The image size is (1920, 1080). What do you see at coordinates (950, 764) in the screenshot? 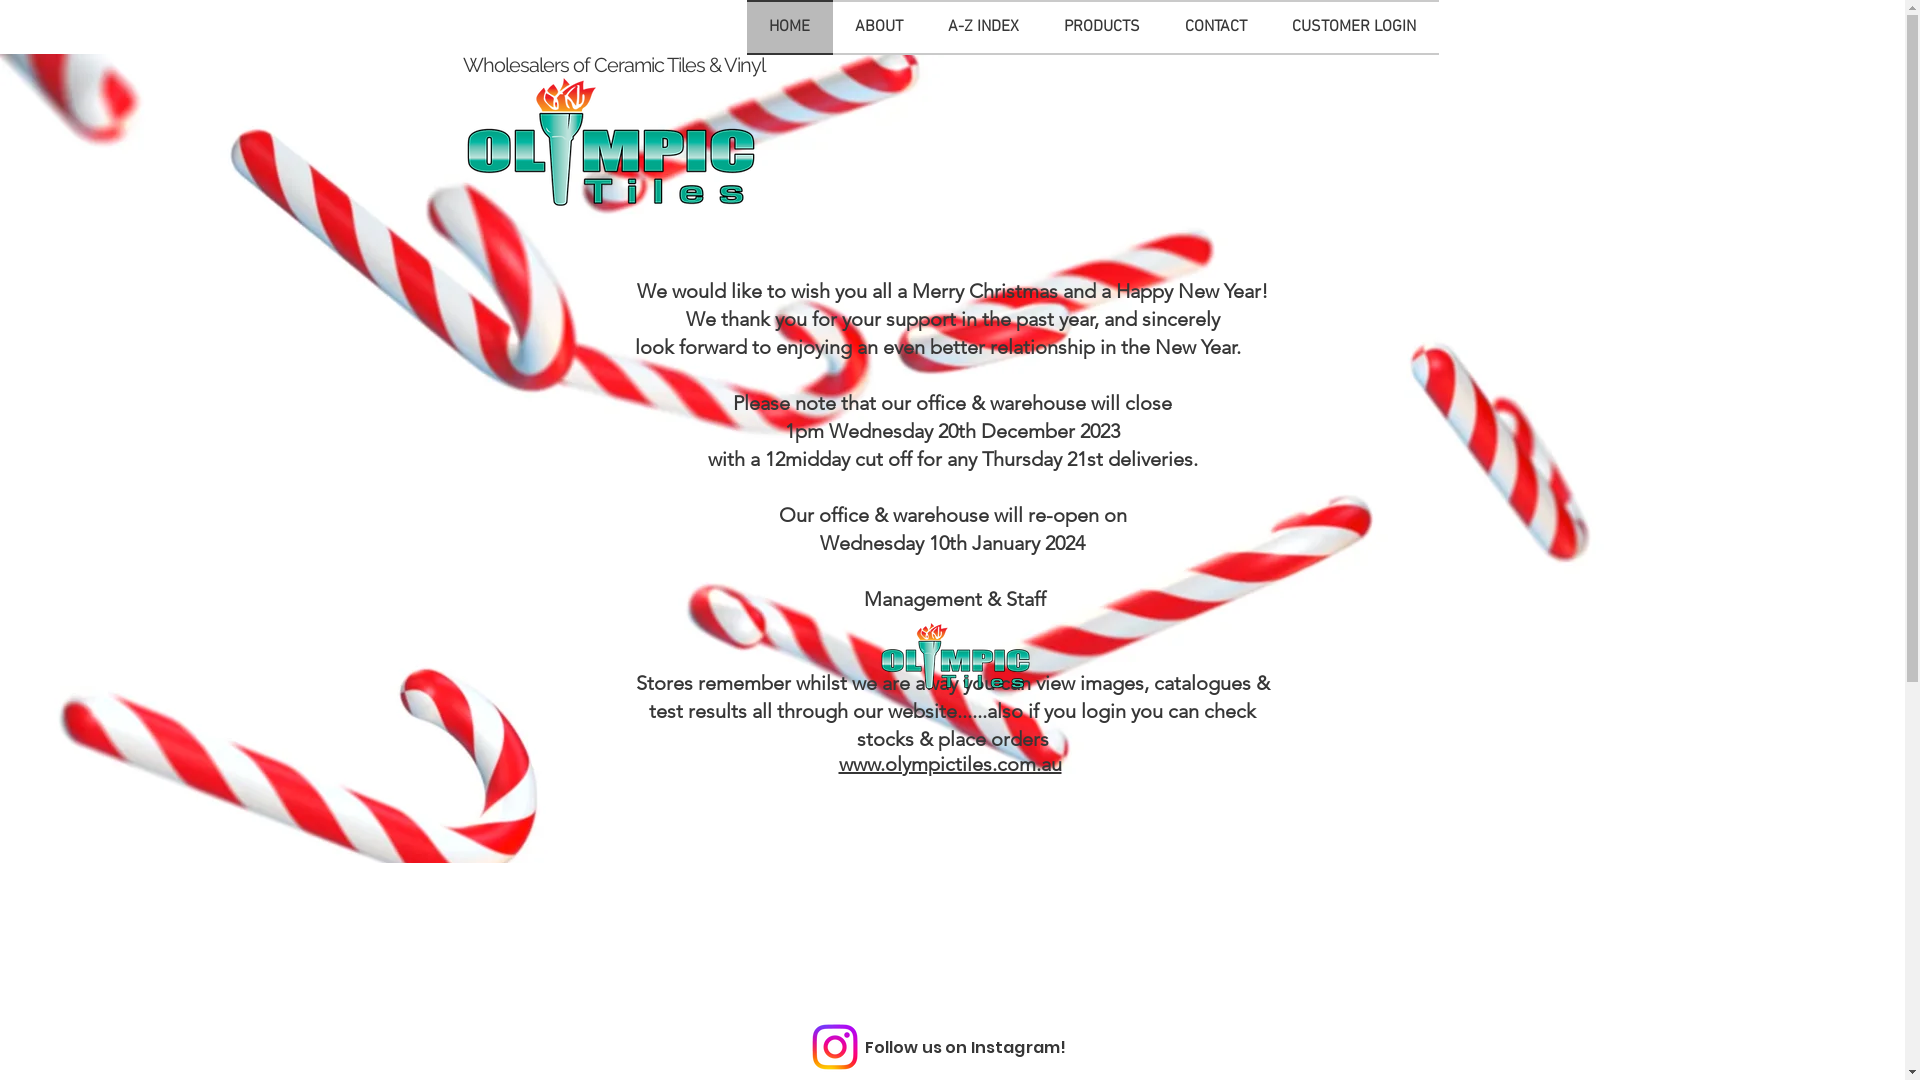
I see `www.olympictiles.com.au` at bounding box center [950, 764].